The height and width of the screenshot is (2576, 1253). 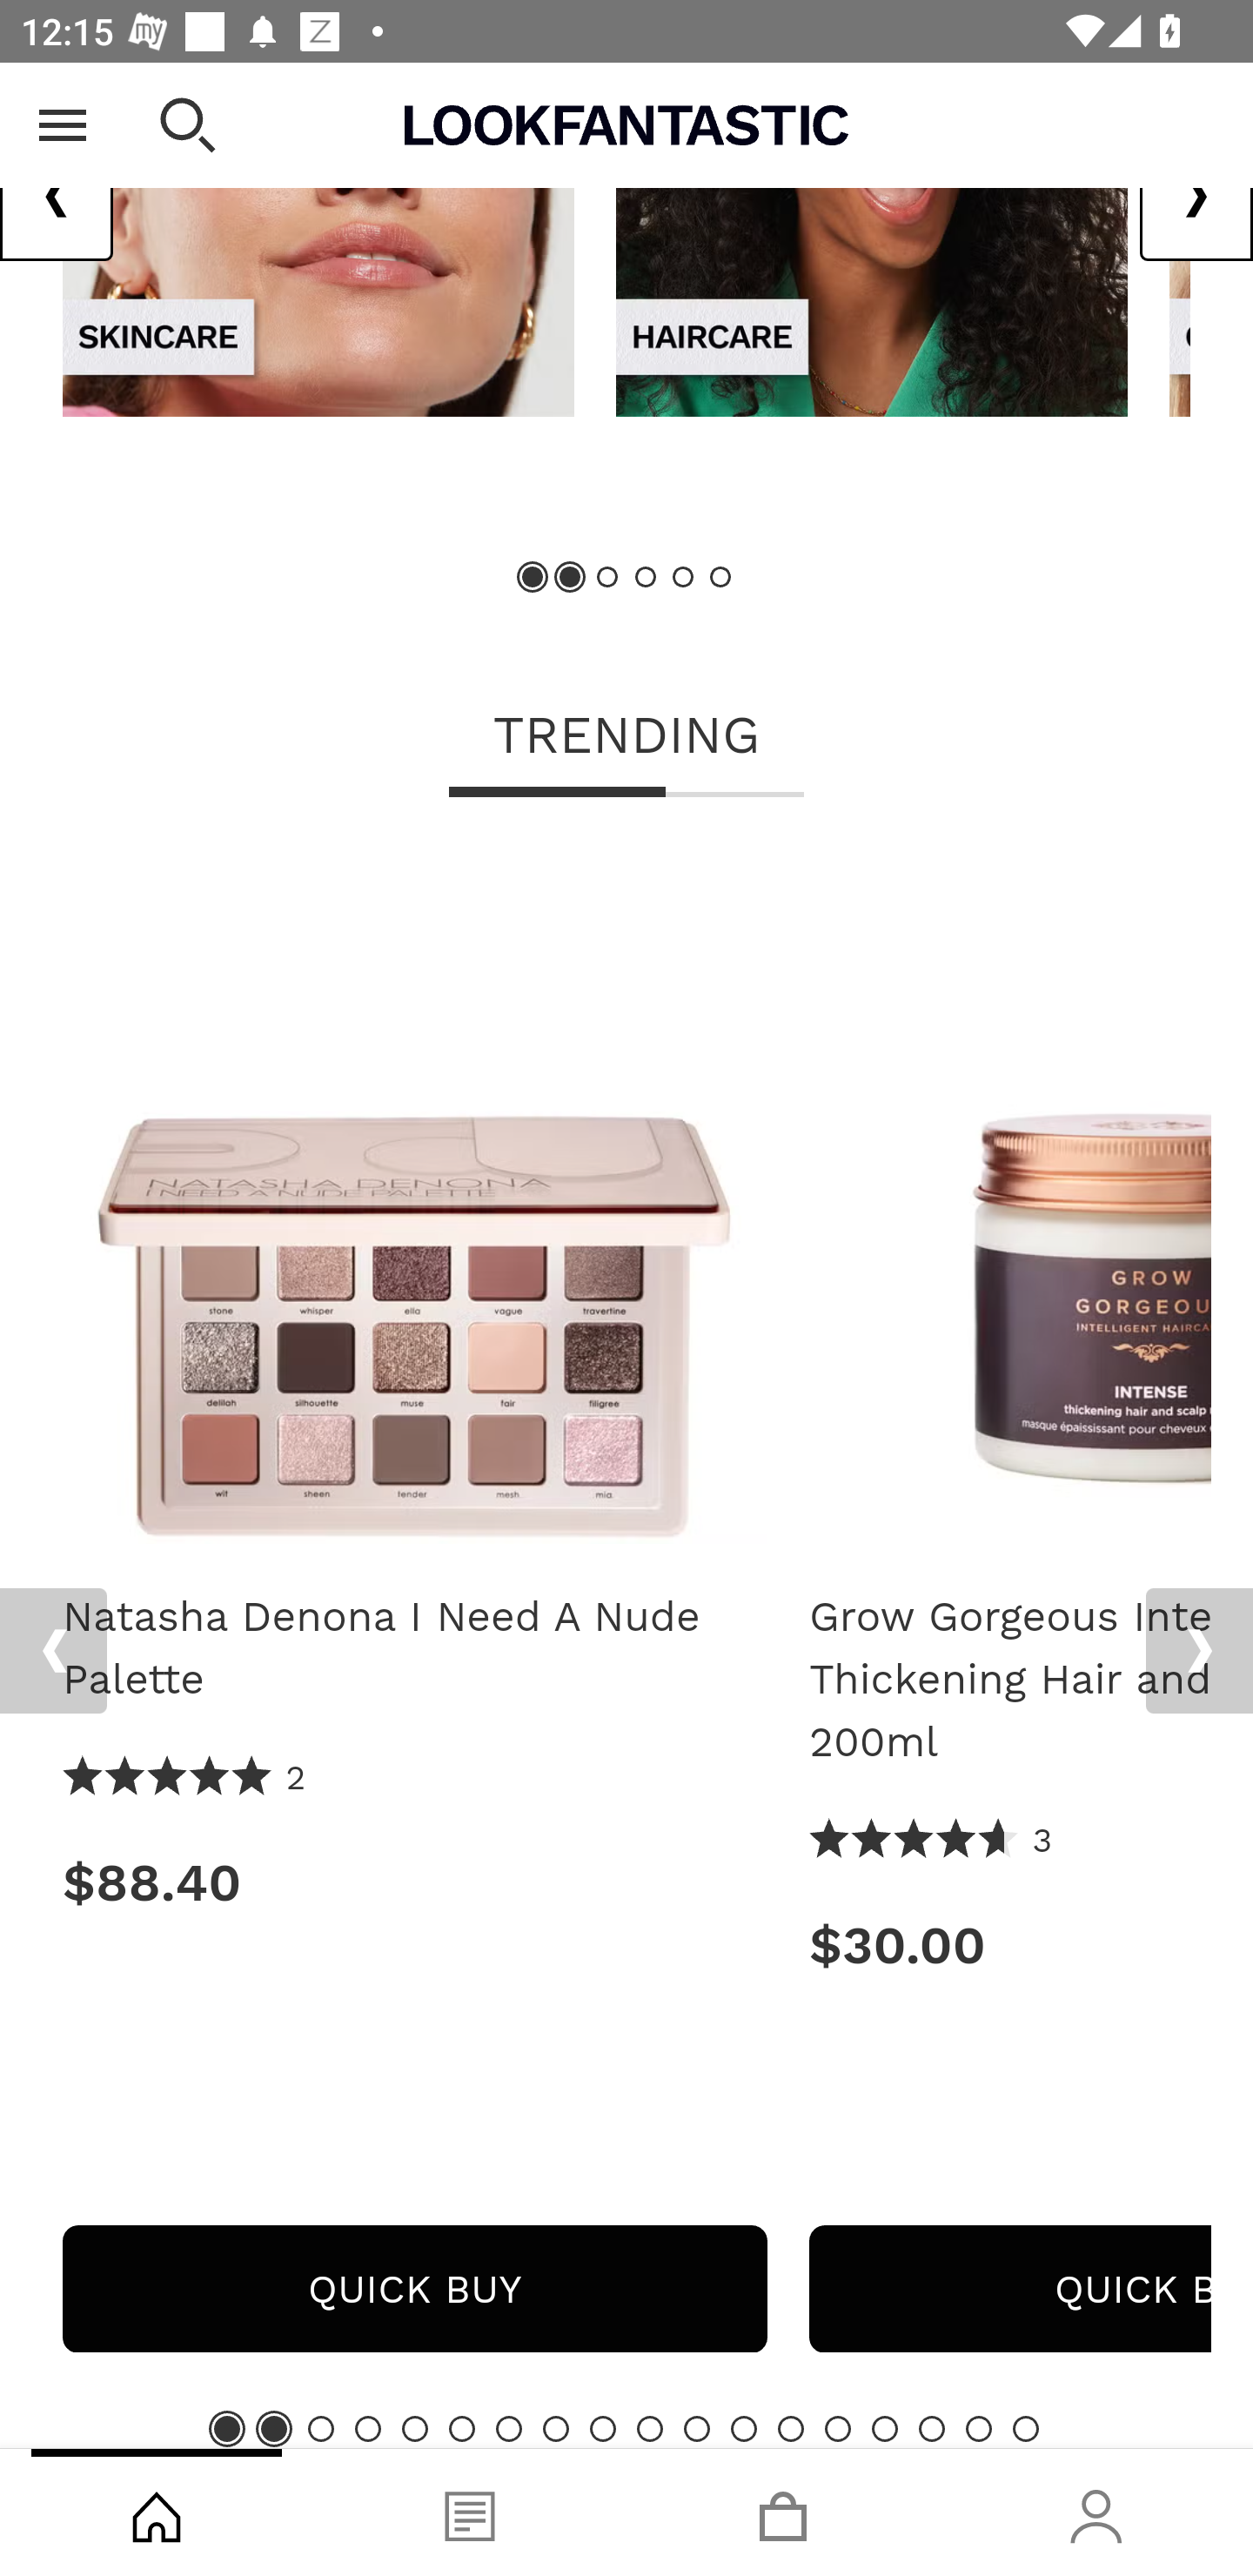 What do you see at coordinates (509, 2430) in the screenshot?
I see `Slide 7` at bounding box center [509, 2430].